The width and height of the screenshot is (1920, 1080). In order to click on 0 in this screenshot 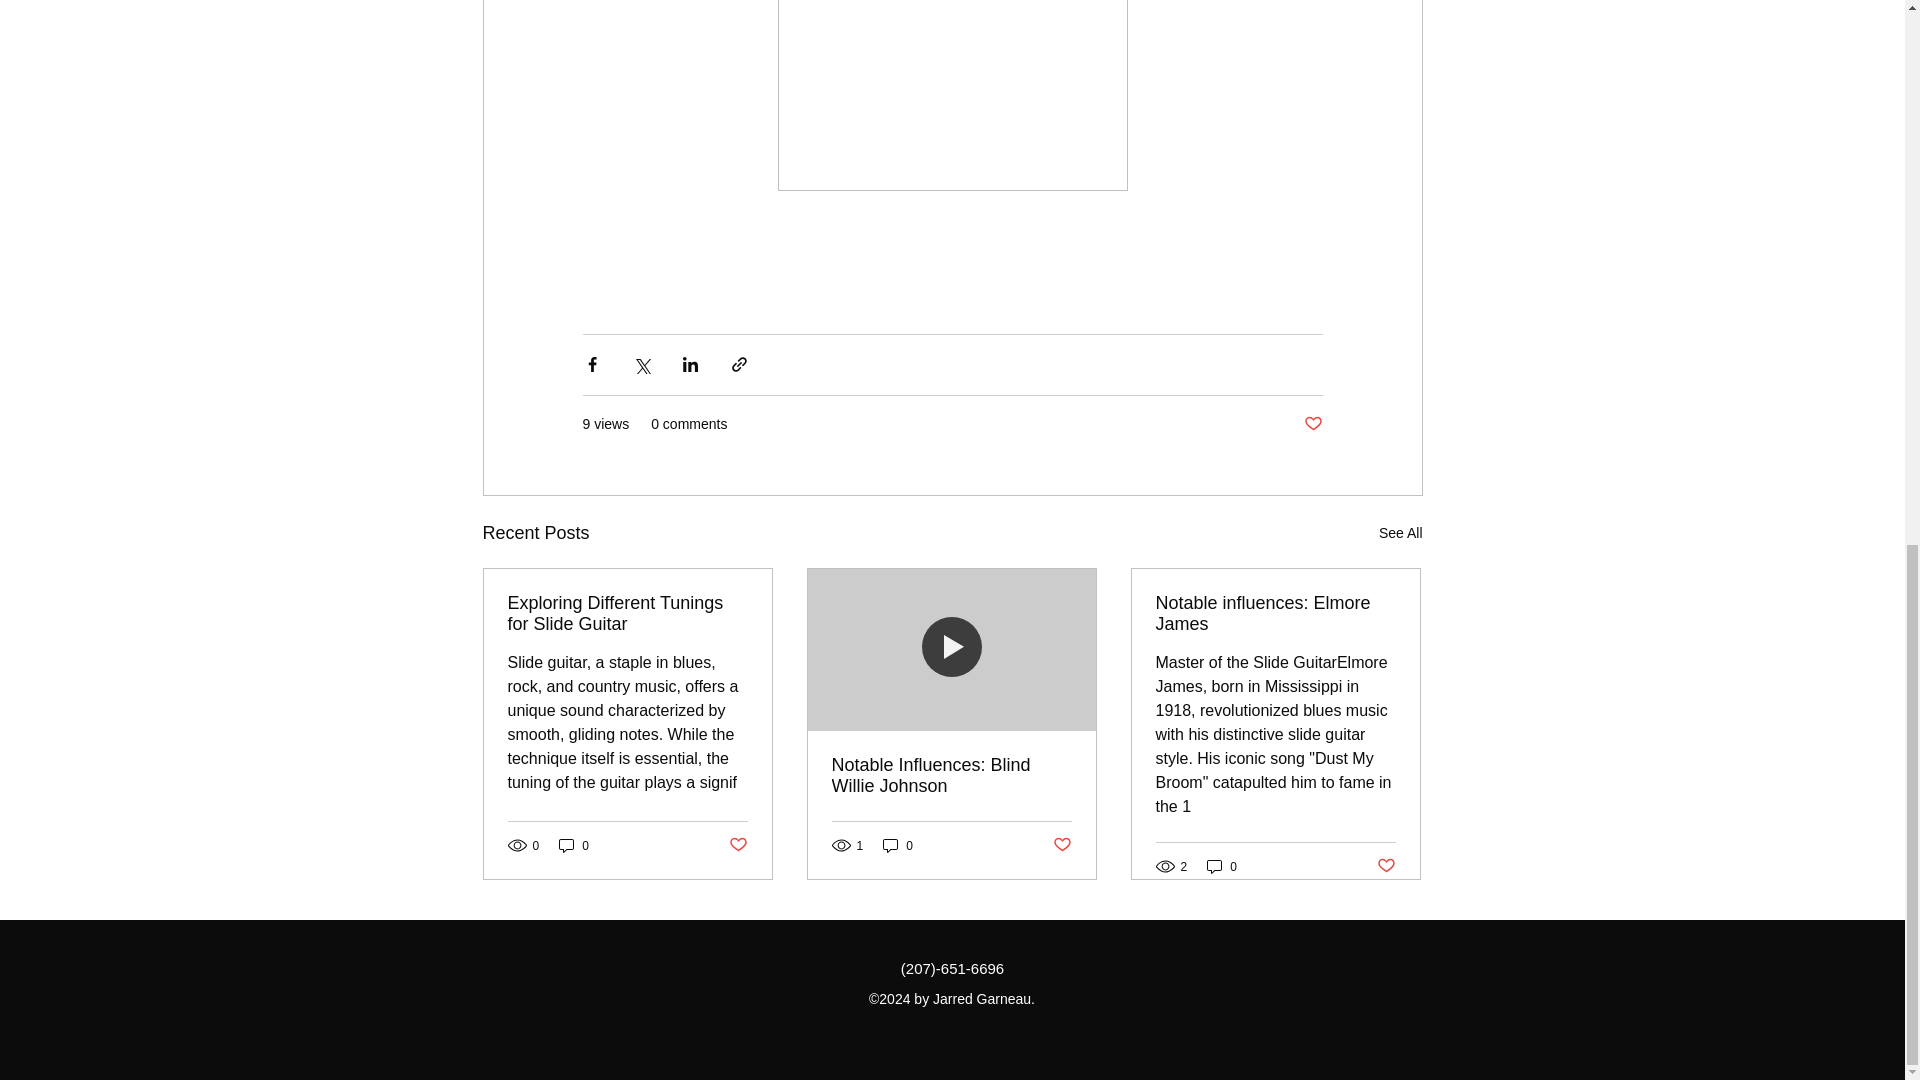, I will do `click(574, 845)`.